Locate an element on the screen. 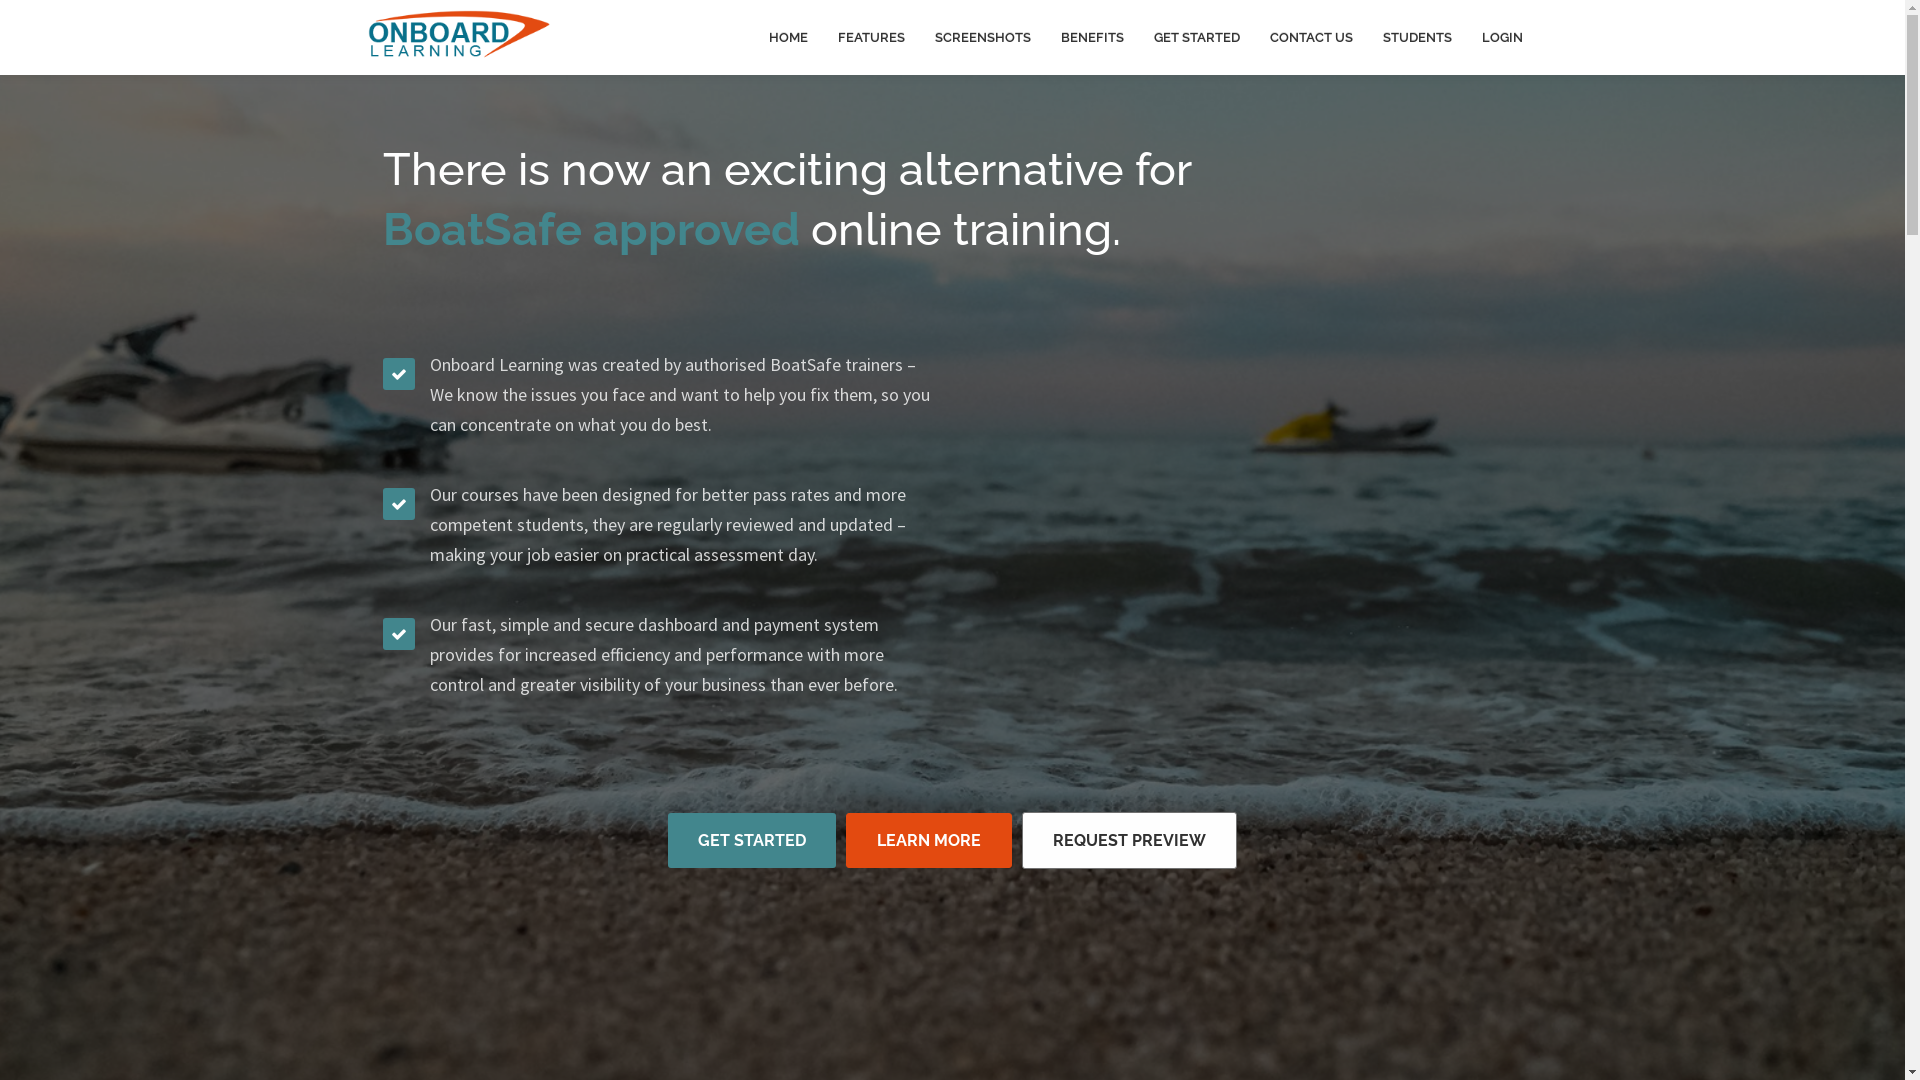 This screenshot has width=1920, height=1080. CONTACT US is located at coordinates (1310, 38).